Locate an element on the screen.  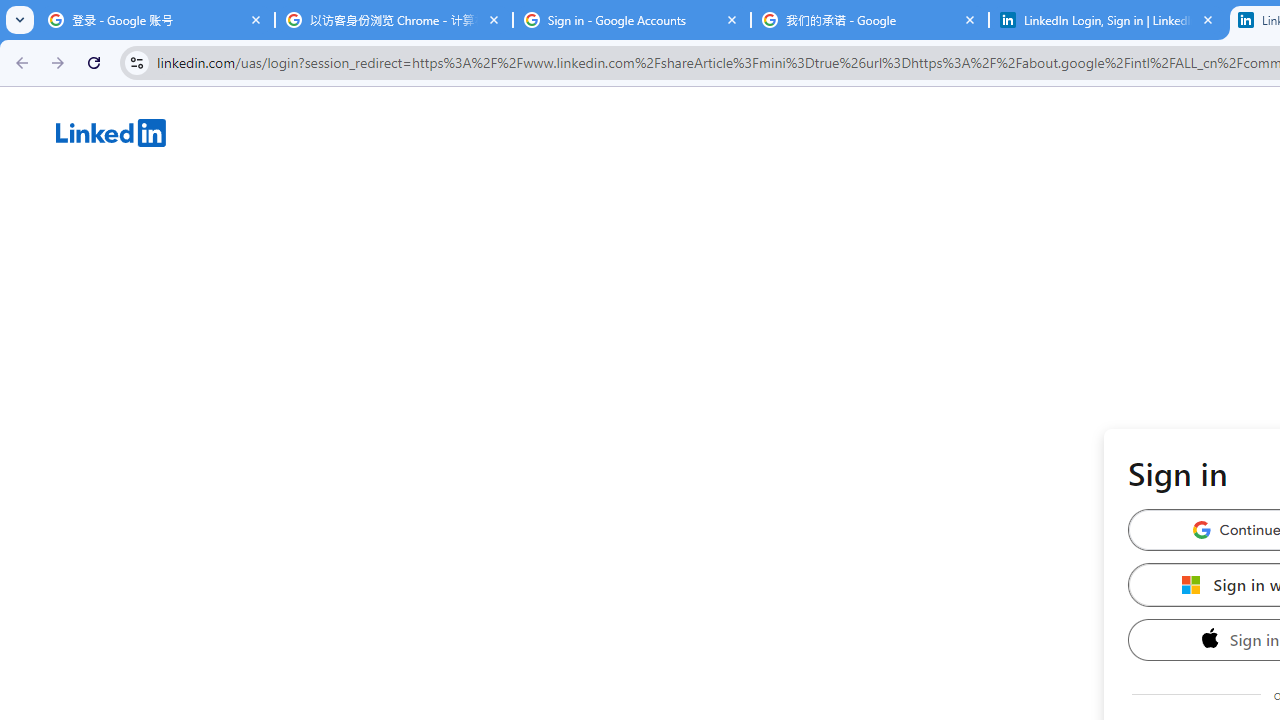
Sign in - Google Accounts is located at coordinates (632, 20).